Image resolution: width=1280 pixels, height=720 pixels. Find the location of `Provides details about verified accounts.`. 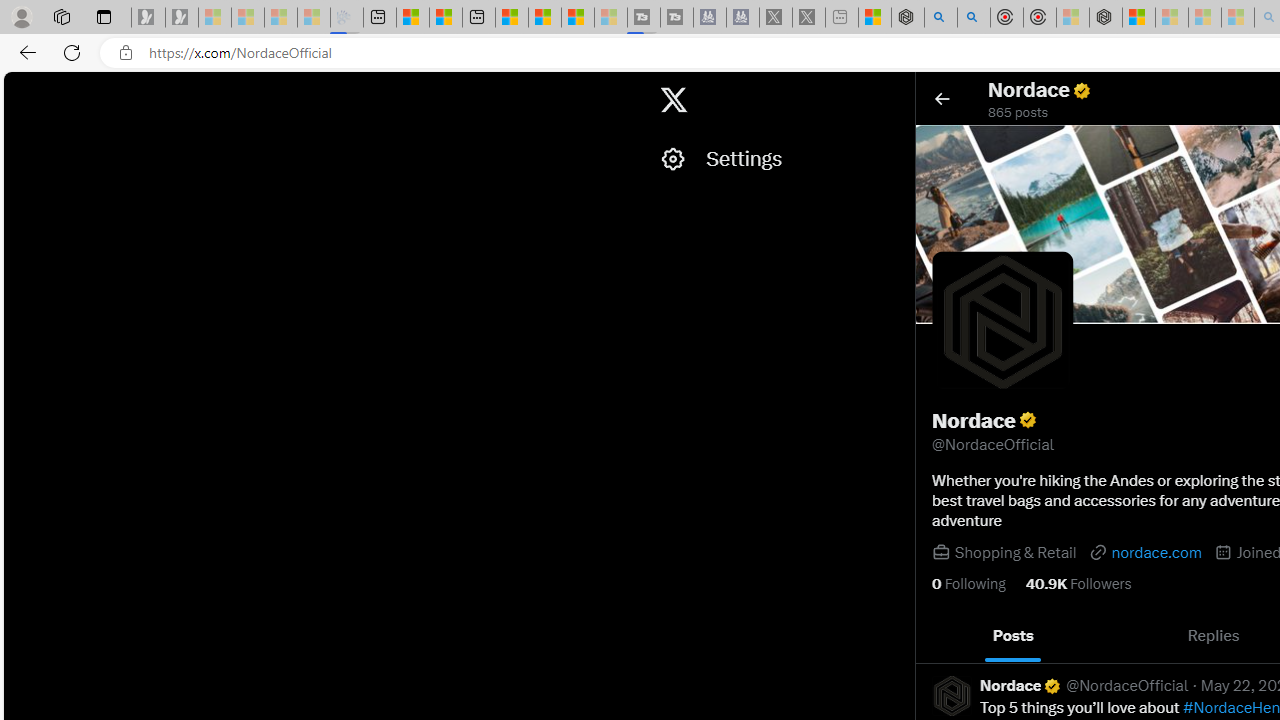

Provides details about verified accounts. is located at coordinates (1028, 420).